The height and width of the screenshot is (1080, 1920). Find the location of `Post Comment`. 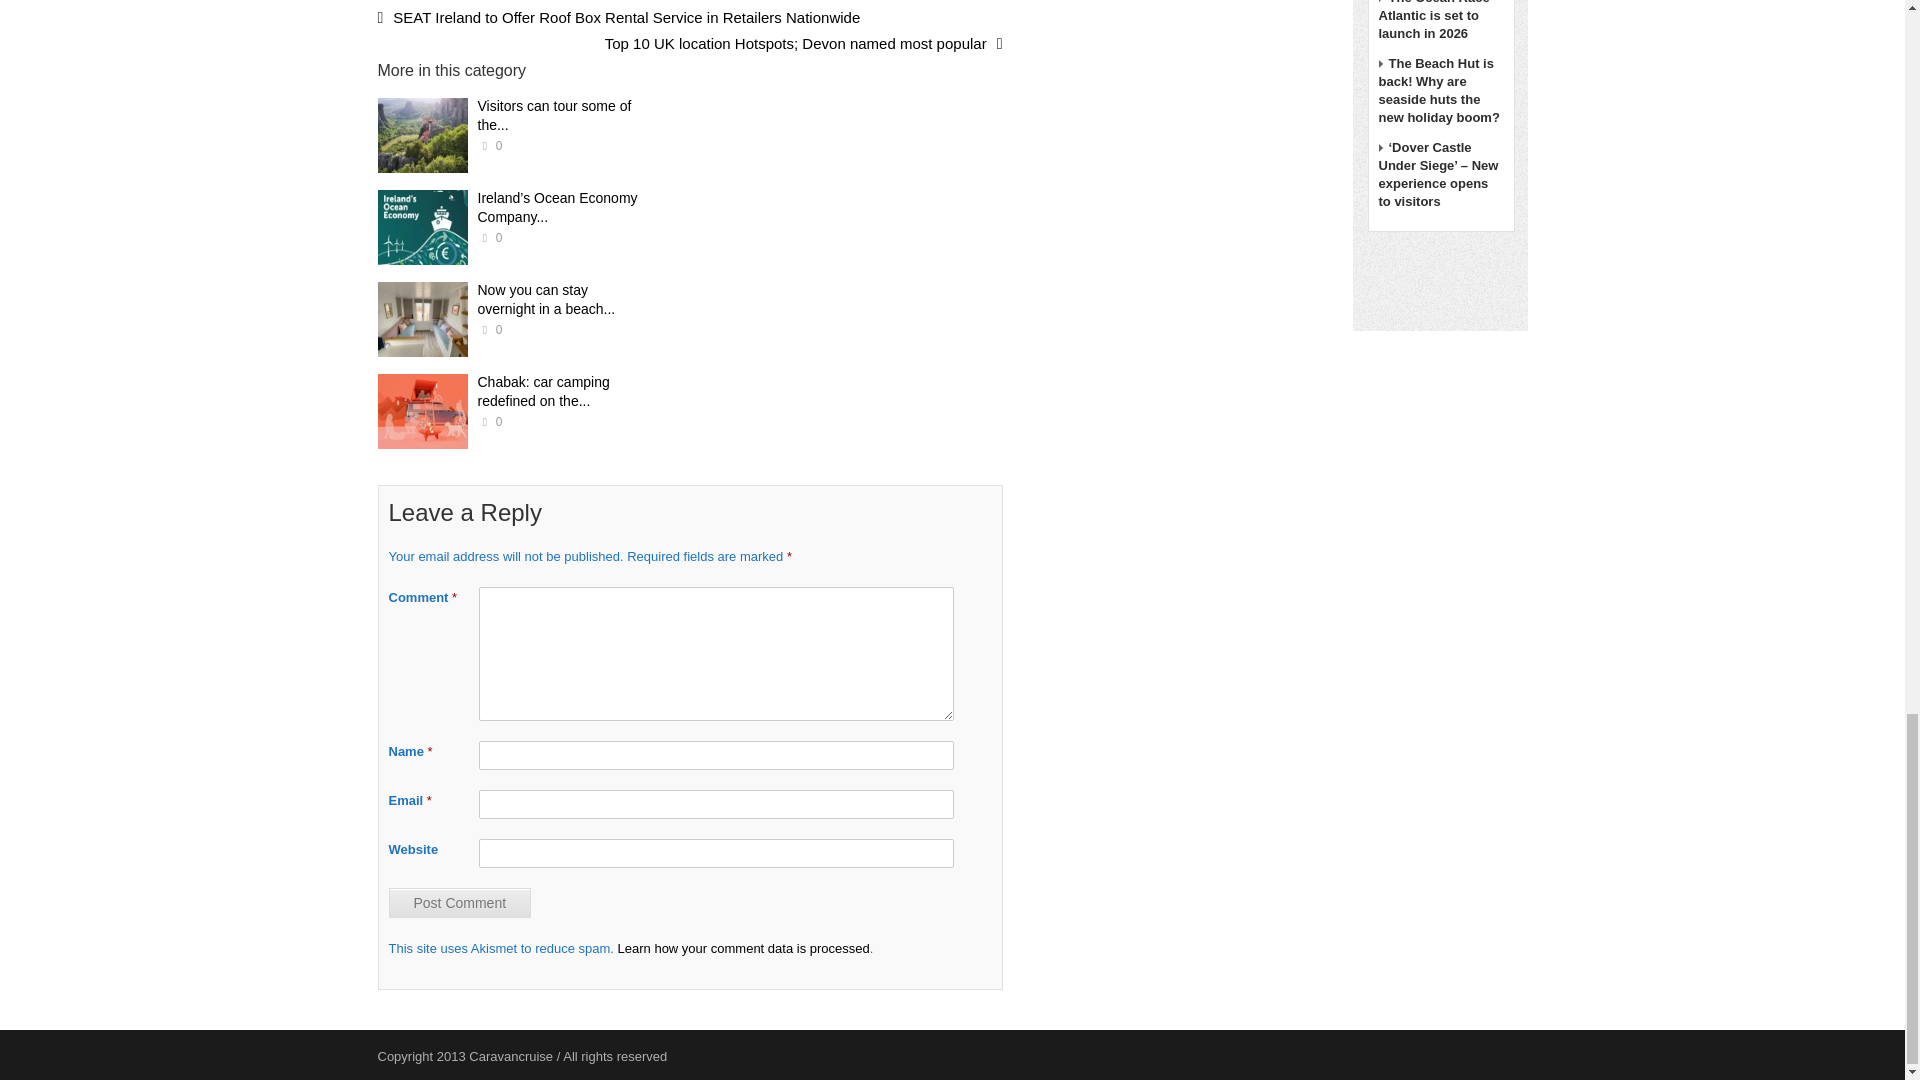

Post Comment is located at coordinates (459, 902).